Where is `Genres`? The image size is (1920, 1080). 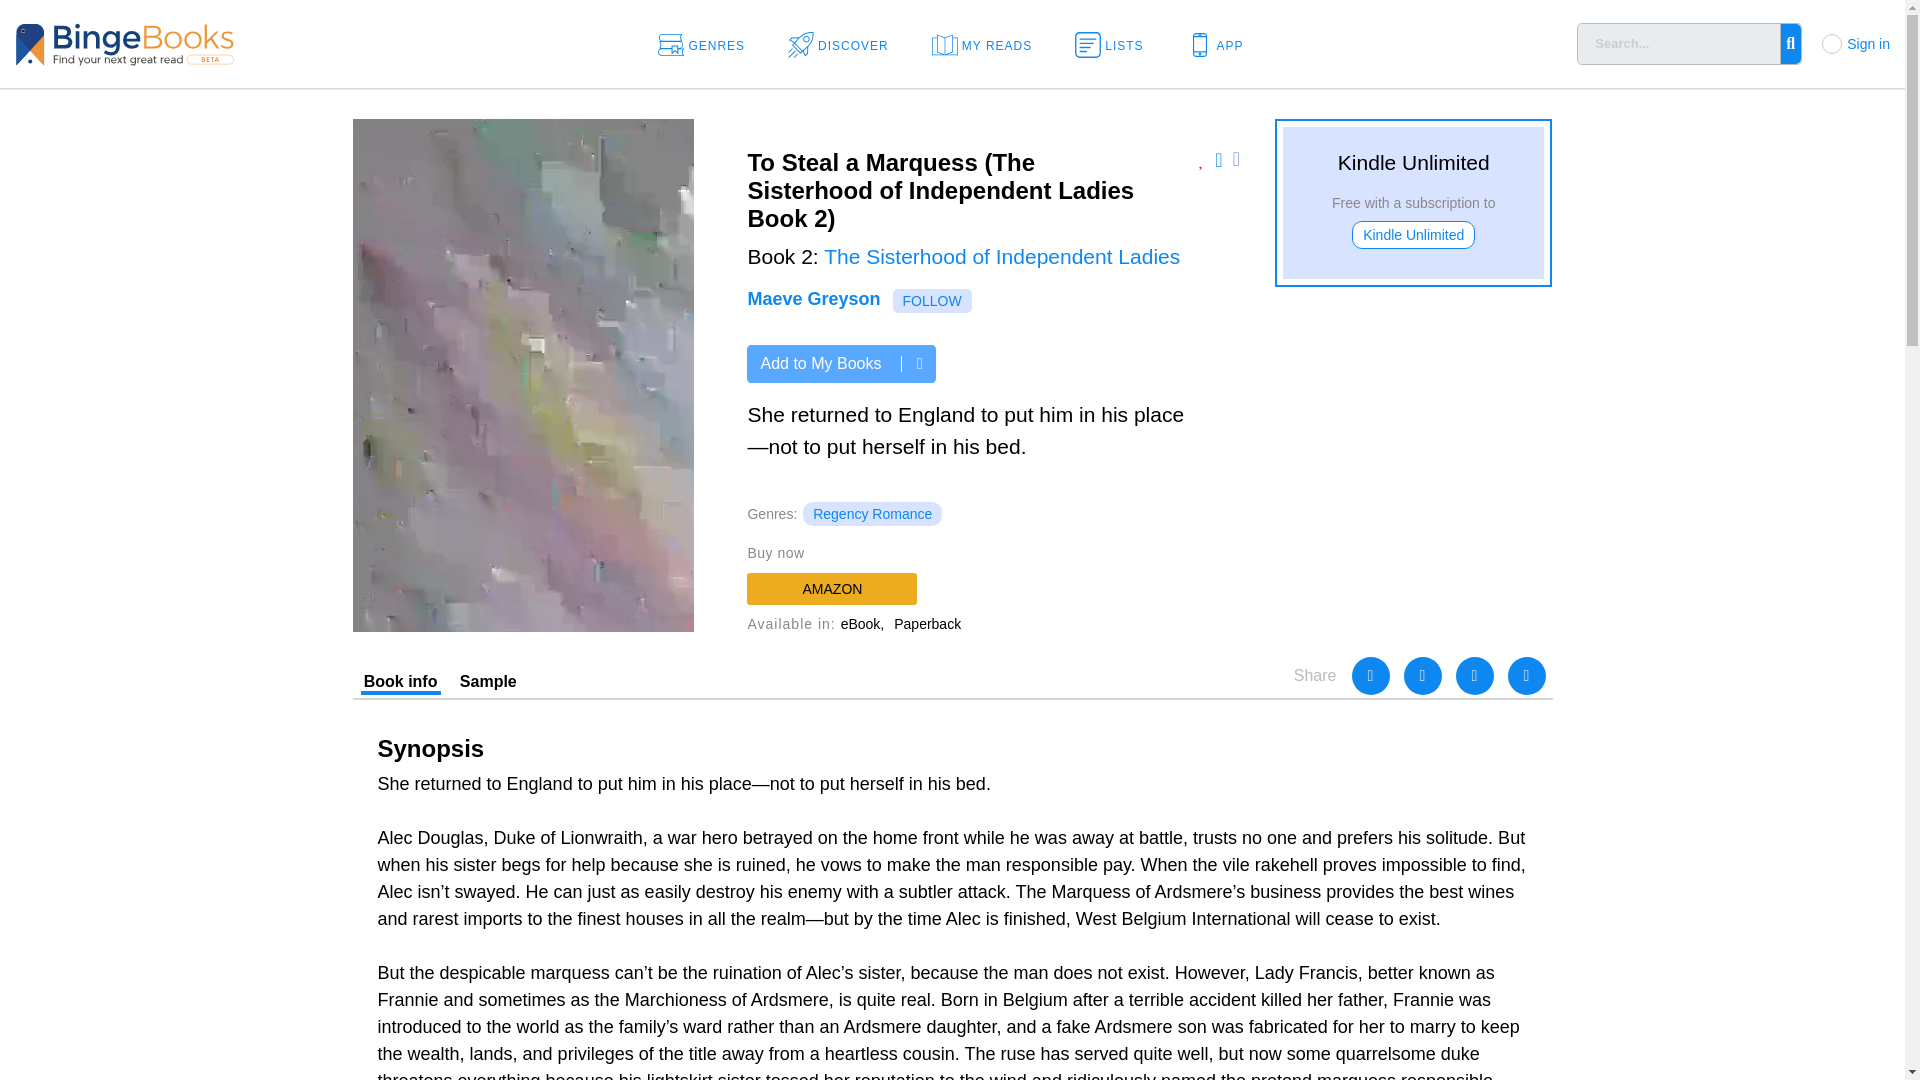 Genres is located at coordinates (708, 44).